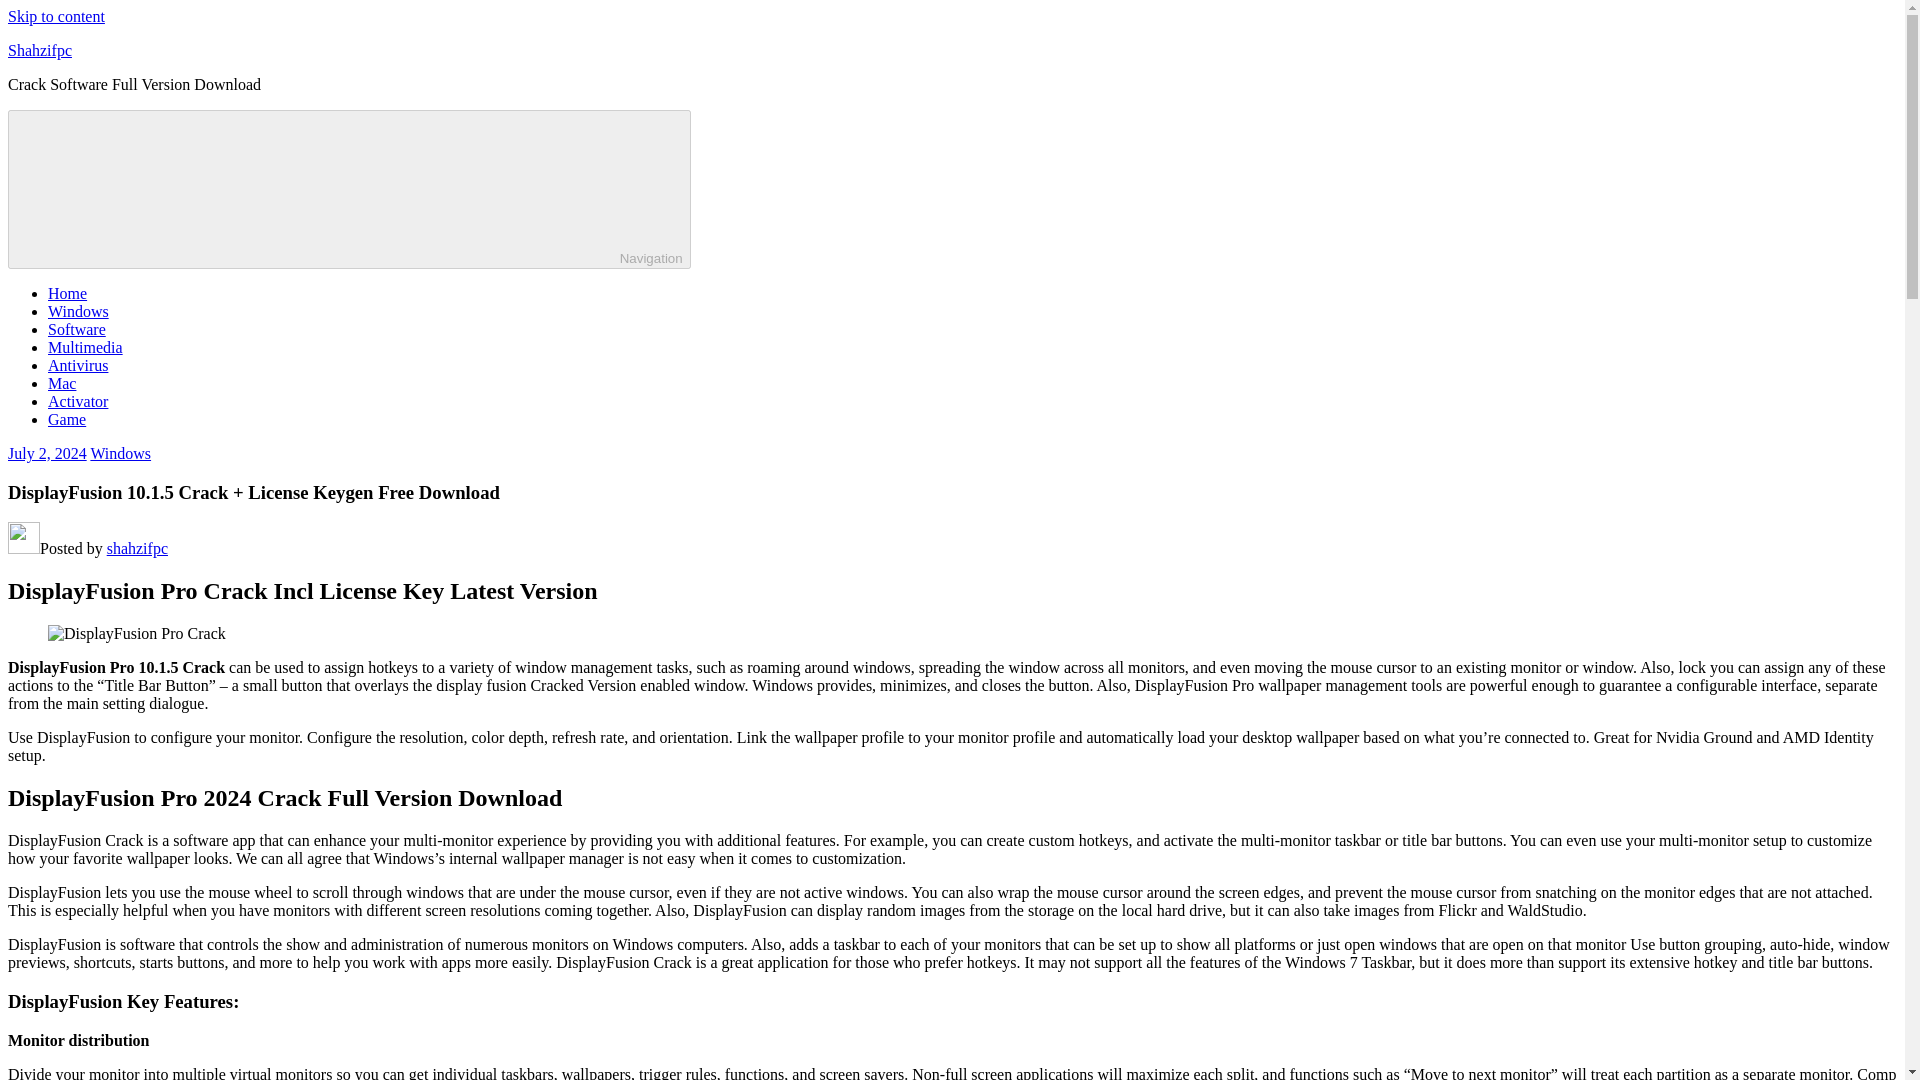 The height and width of the screenshot is (1080, 1920). Describe the element at coordinates (67, 294) in the screenshot. I see `Home` at that location.